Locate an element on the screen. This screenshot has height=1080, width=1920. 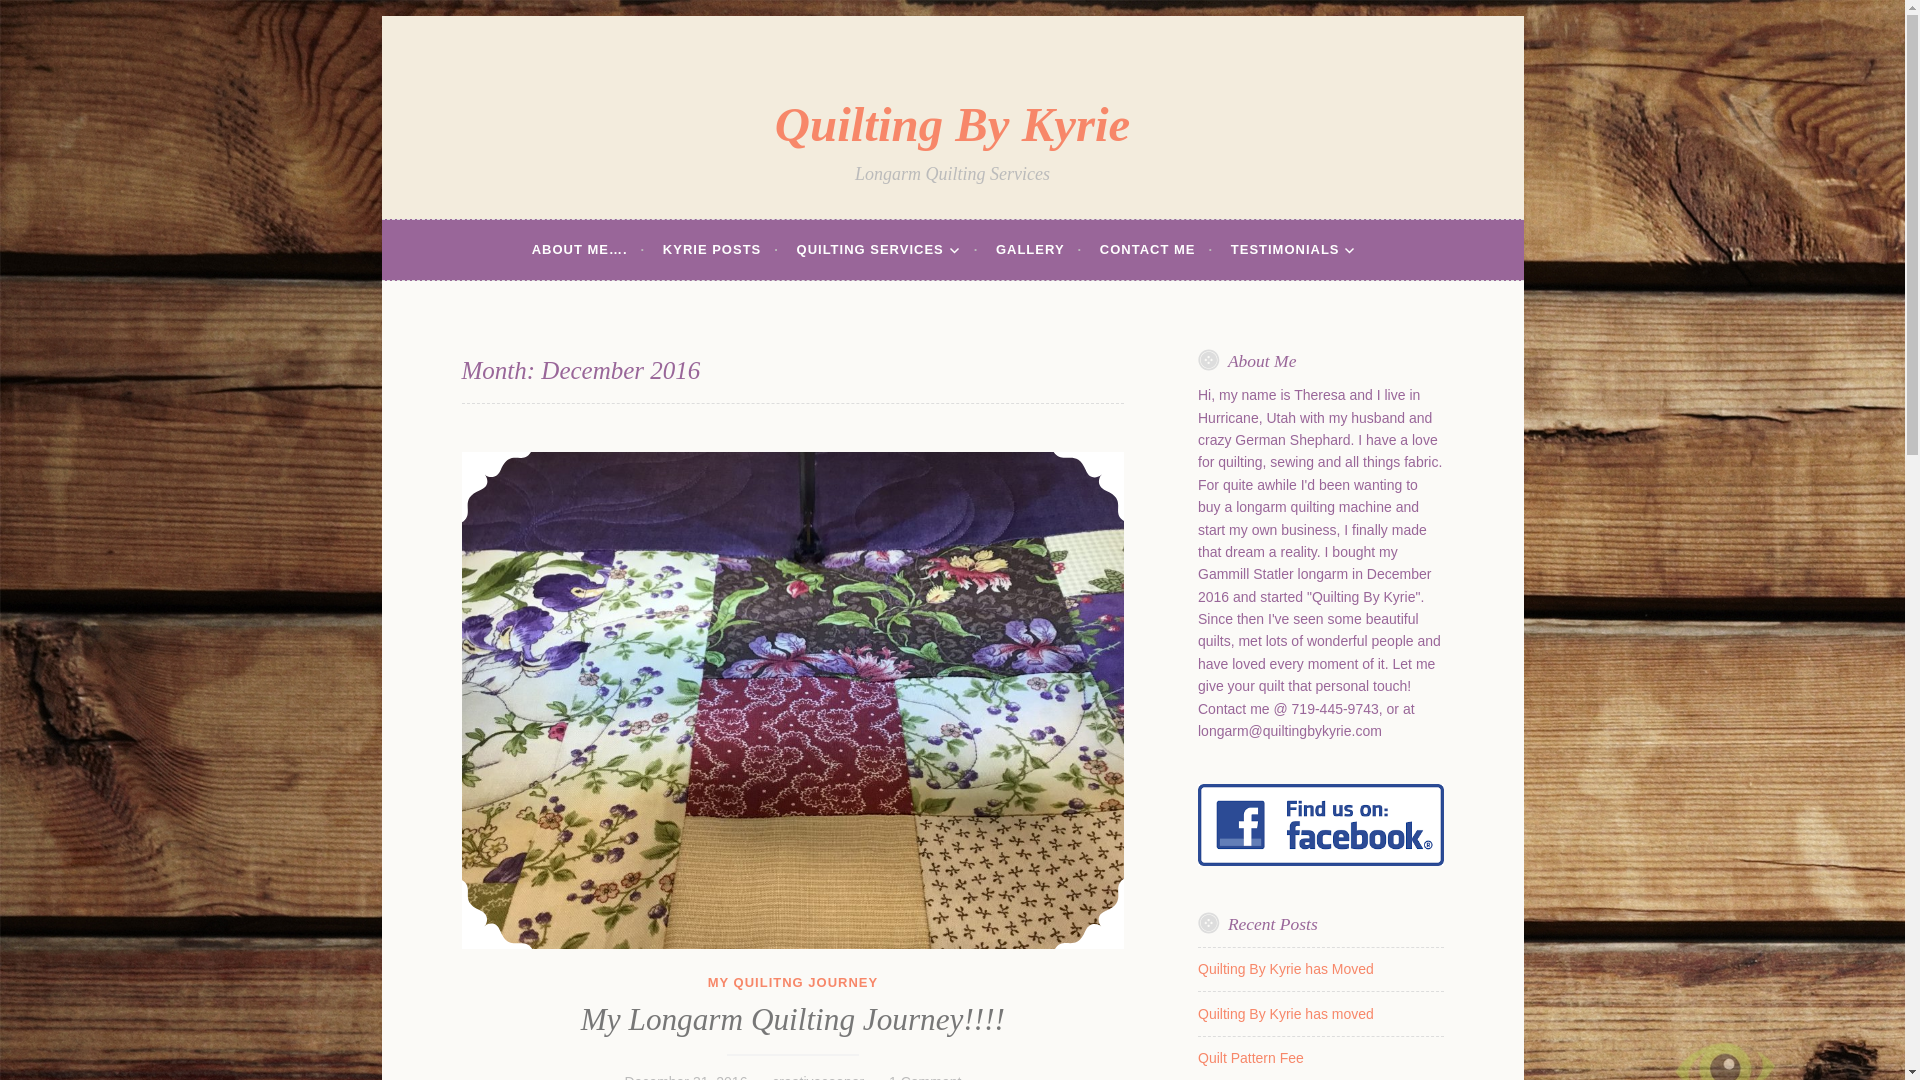
GALLERY is located at coordinates (1039, 250).